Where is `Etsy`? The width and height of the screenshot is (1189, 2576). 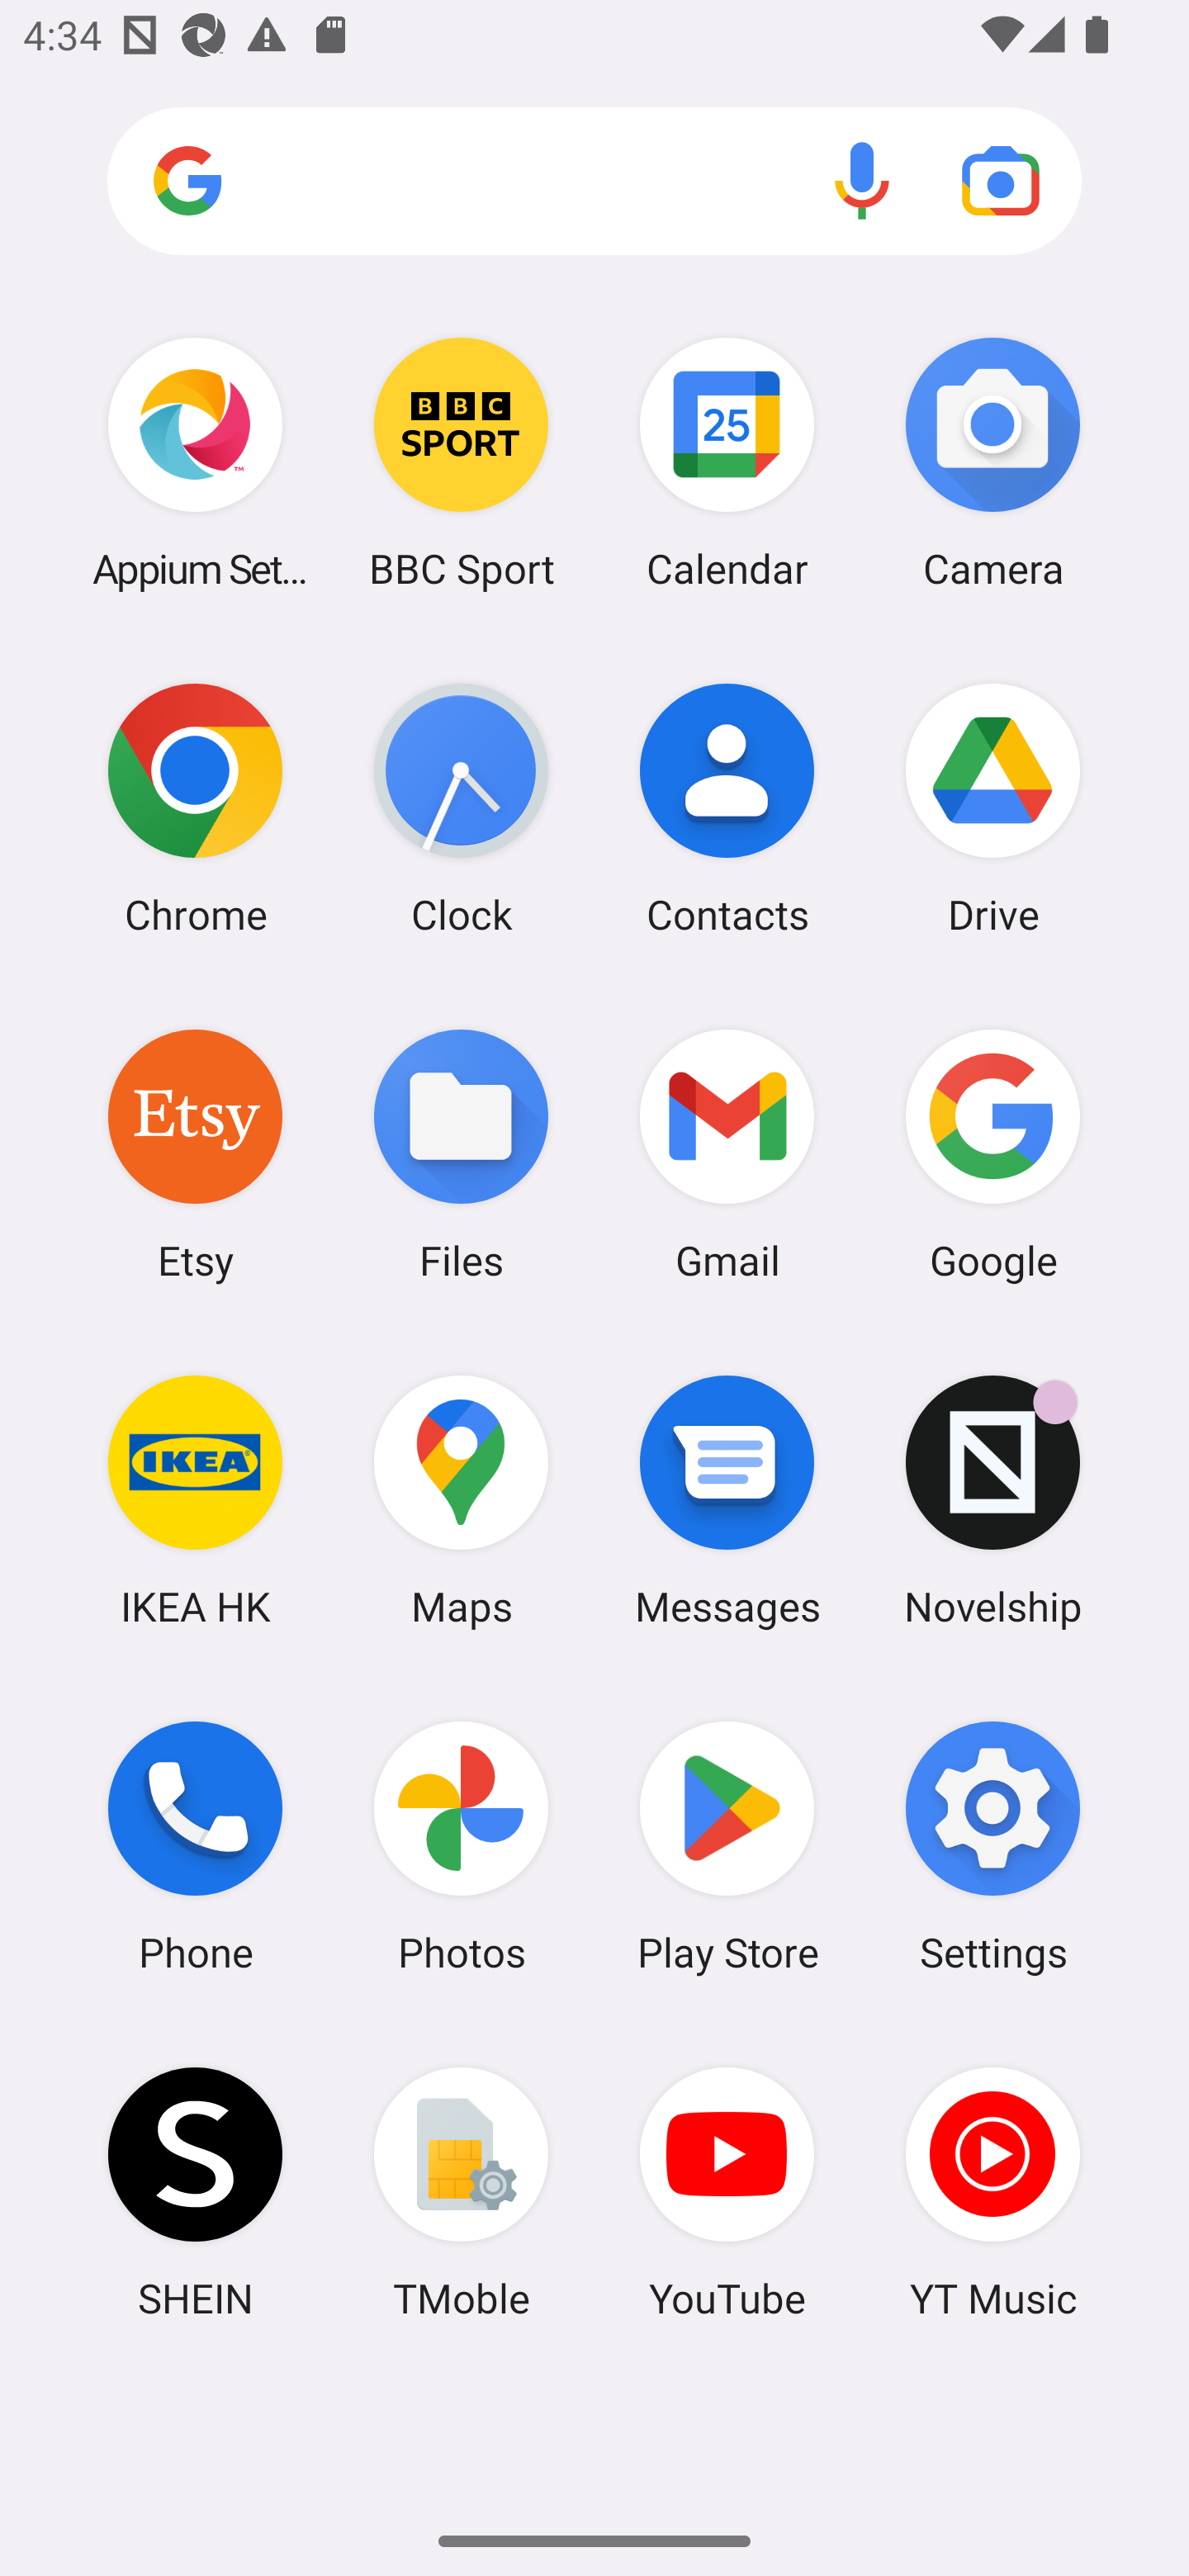 Etsy is located at coordinates (195, 1153).